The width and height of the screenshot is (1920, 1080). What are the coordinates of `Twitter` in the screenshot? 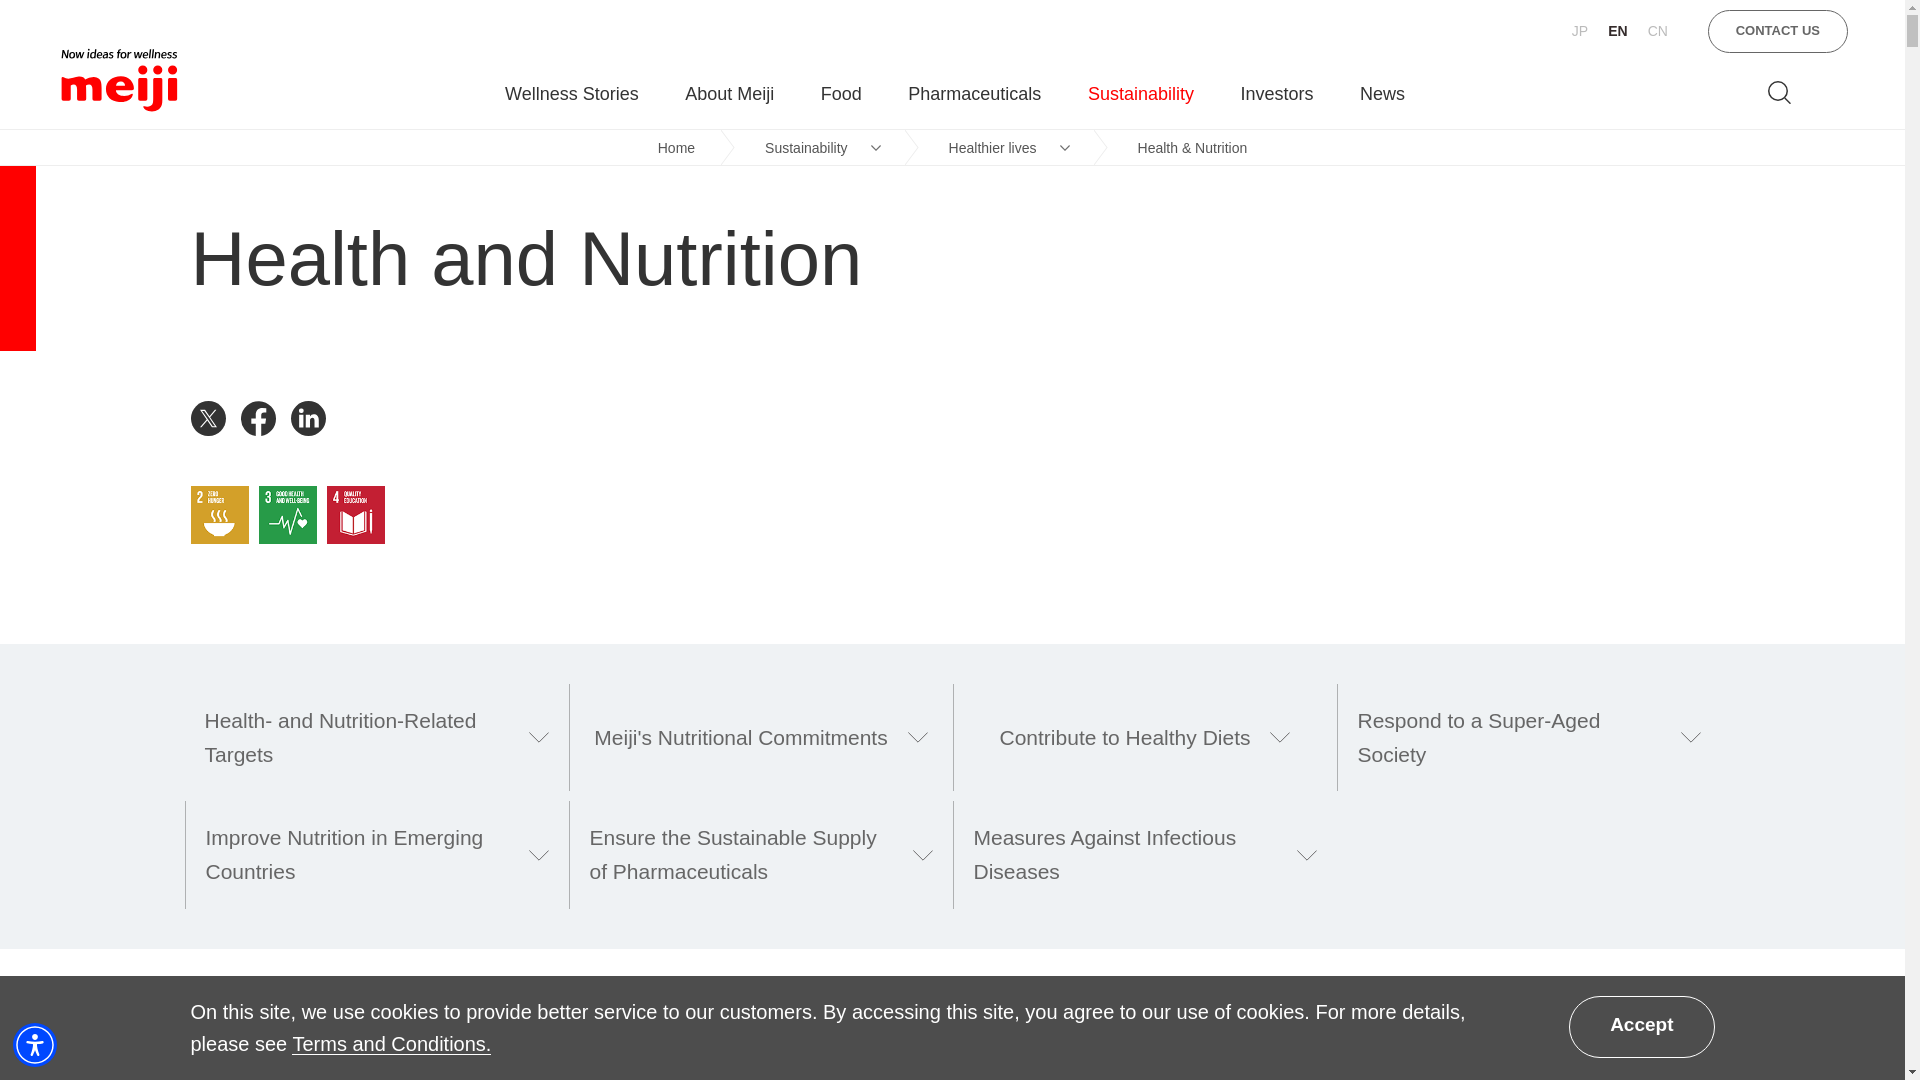 It's located at (215, 418).